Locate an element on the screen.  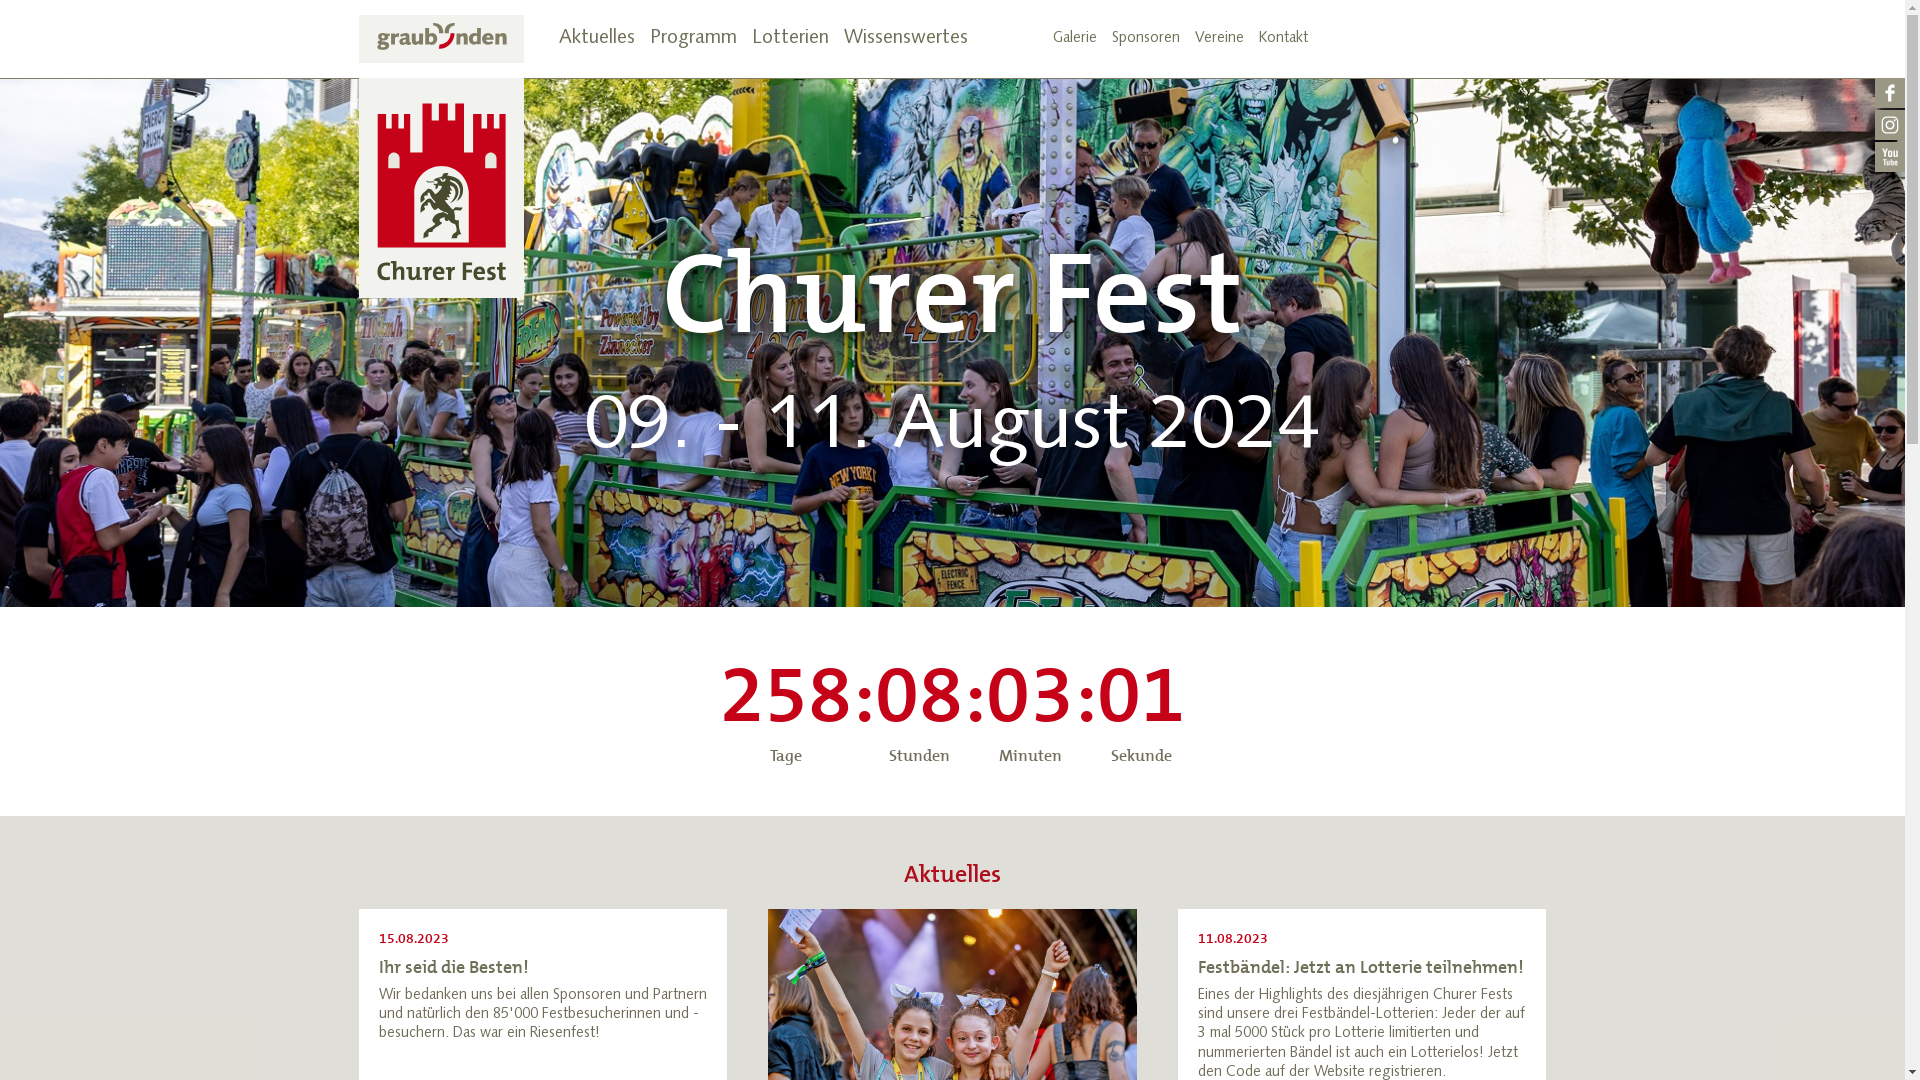
Wissenswertes is located at coordinates (906, 39).